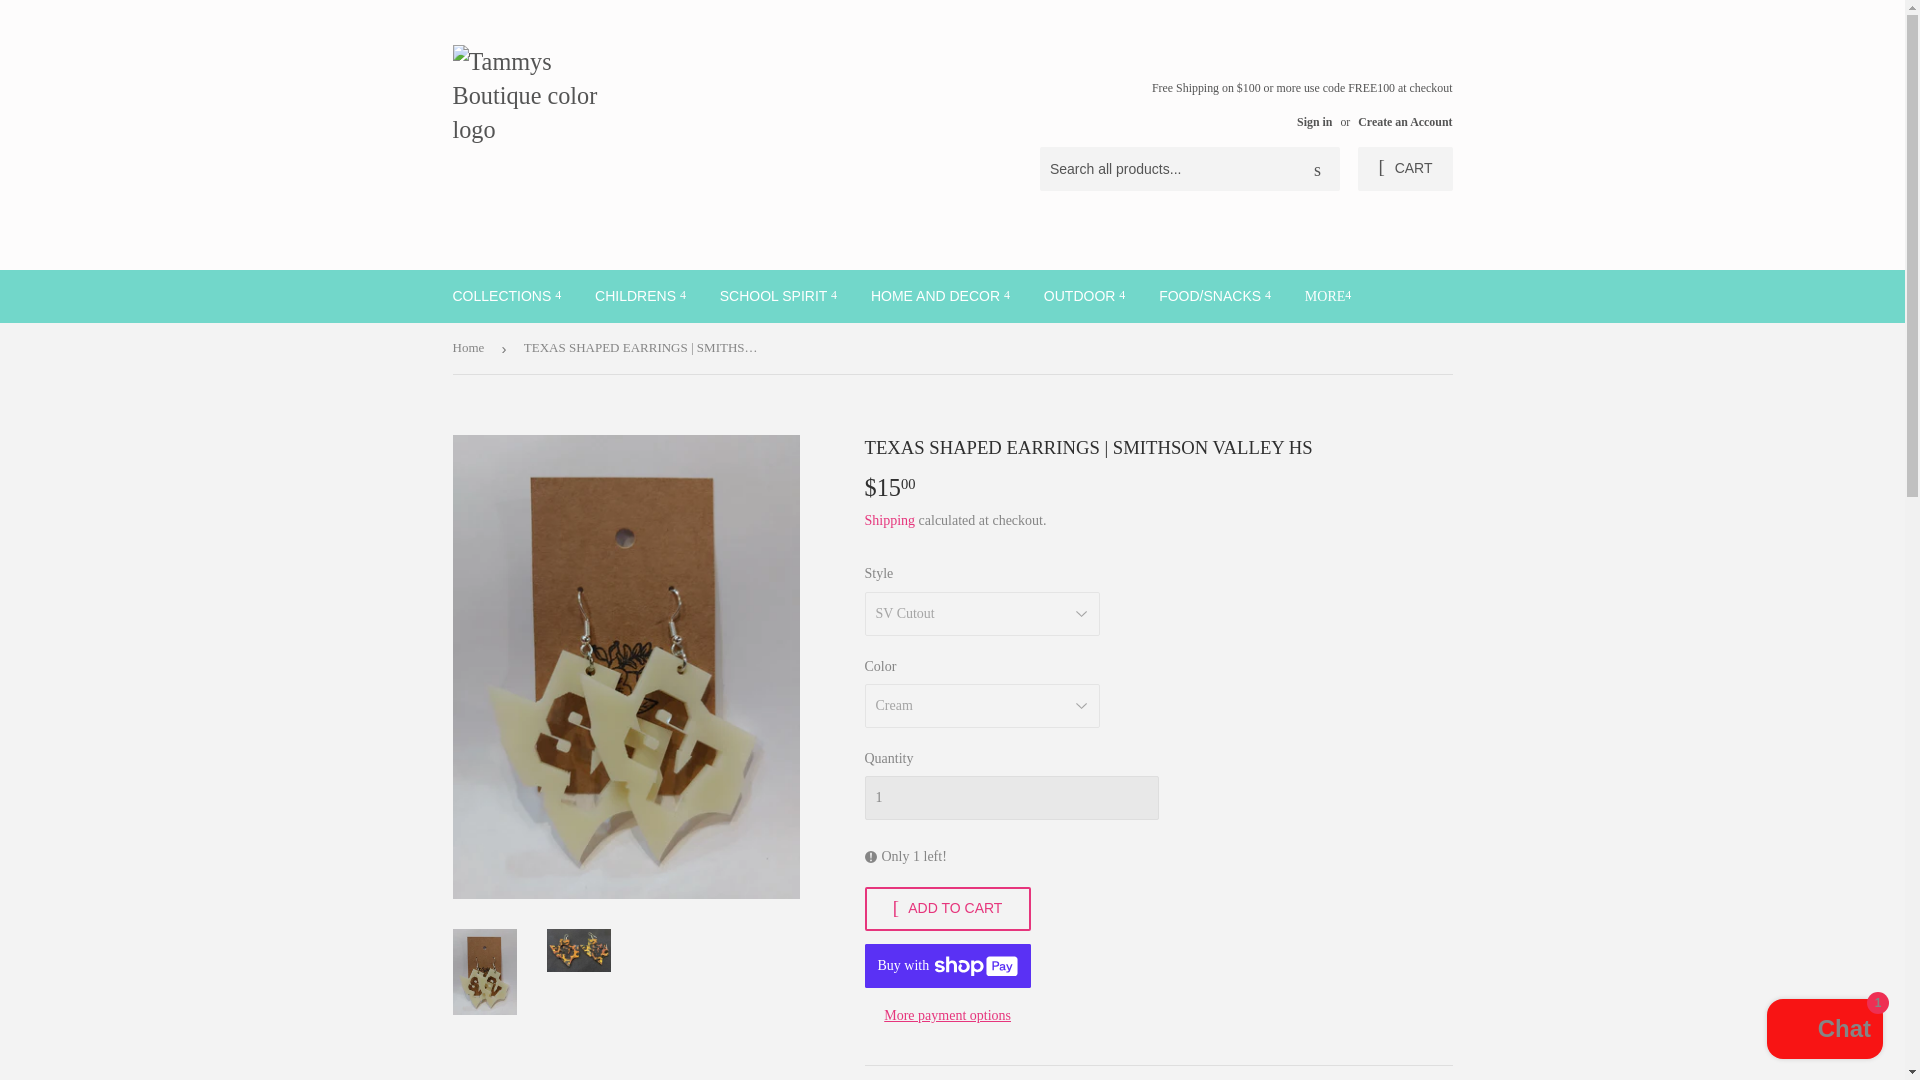 Image resolution: width=1920 pixels, height=1080 pixels. Describe the element at coordinates (1824, 1031) in the screenshot. I see `Shopify online store chat` at that location.